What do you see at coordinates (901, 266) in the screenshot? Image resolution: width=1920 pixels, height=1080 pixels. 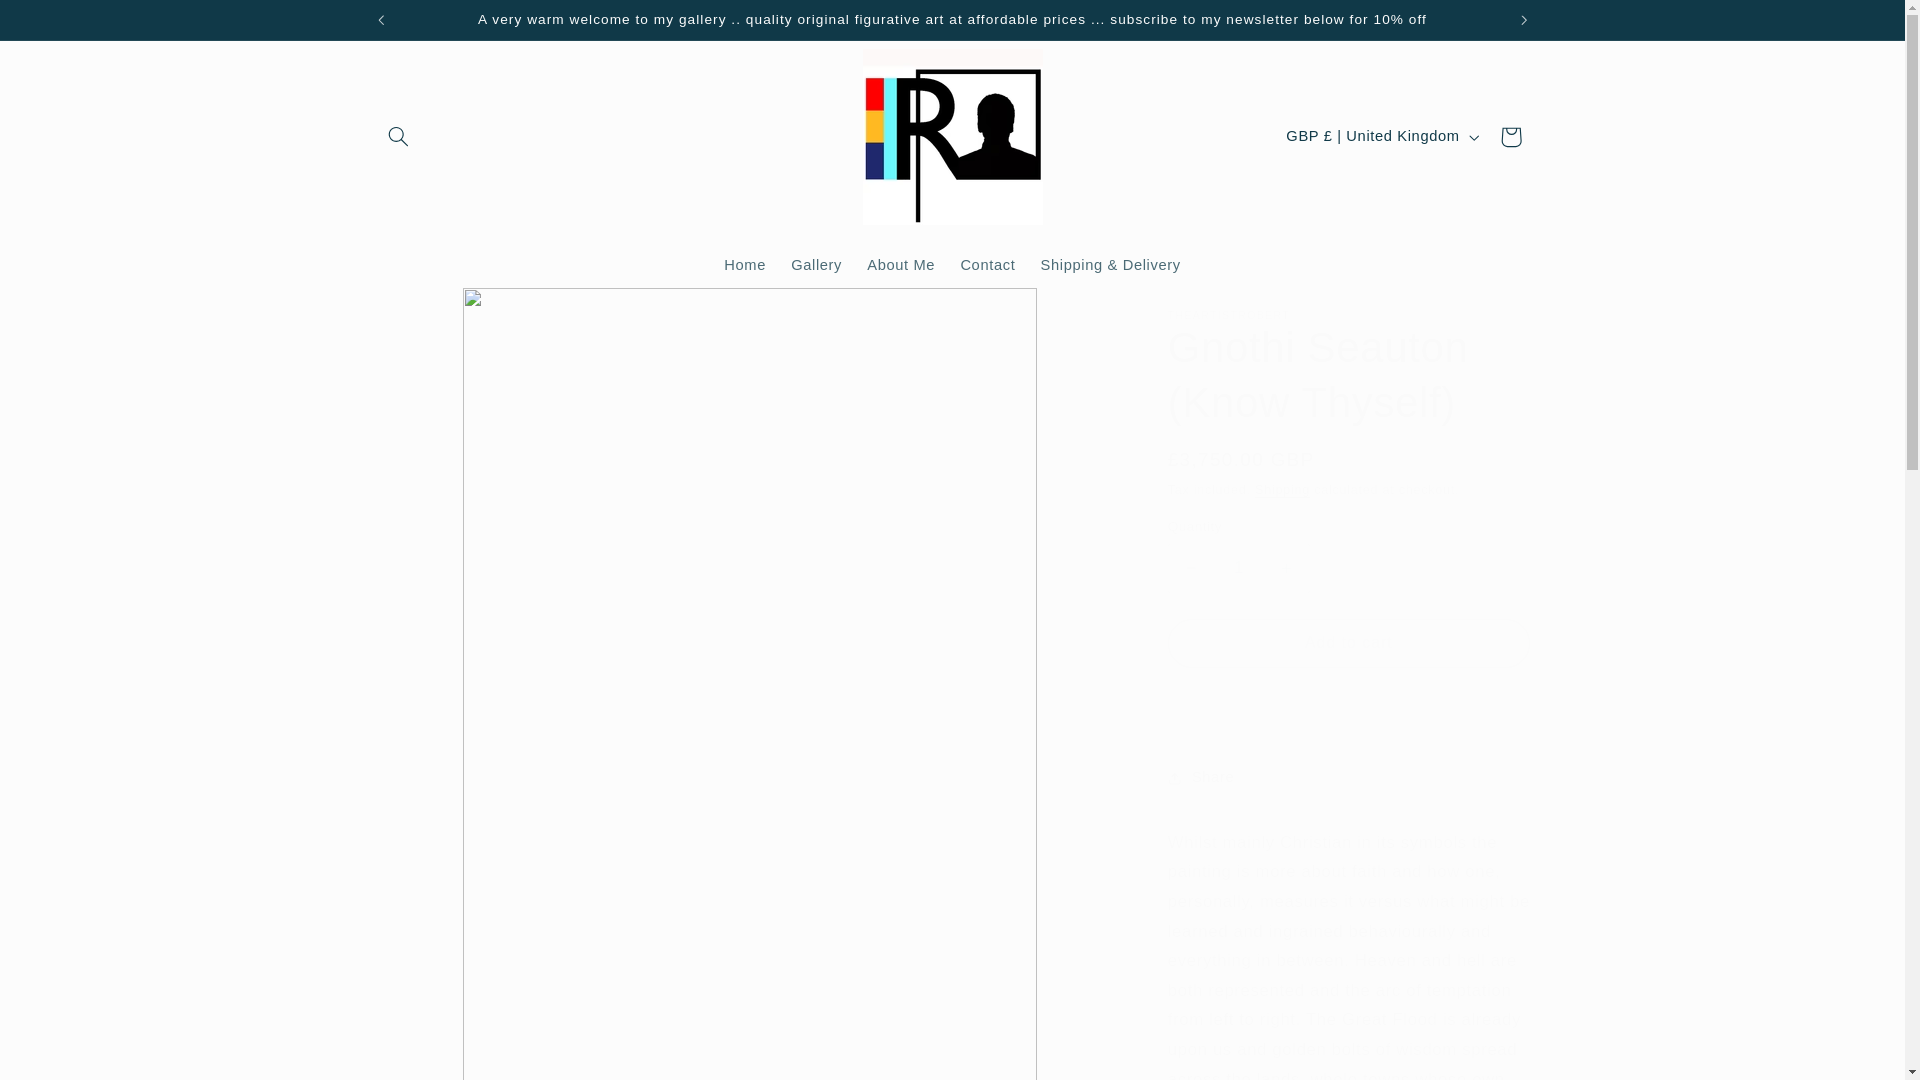 I see `About Me` at bounding box center [901, 266].